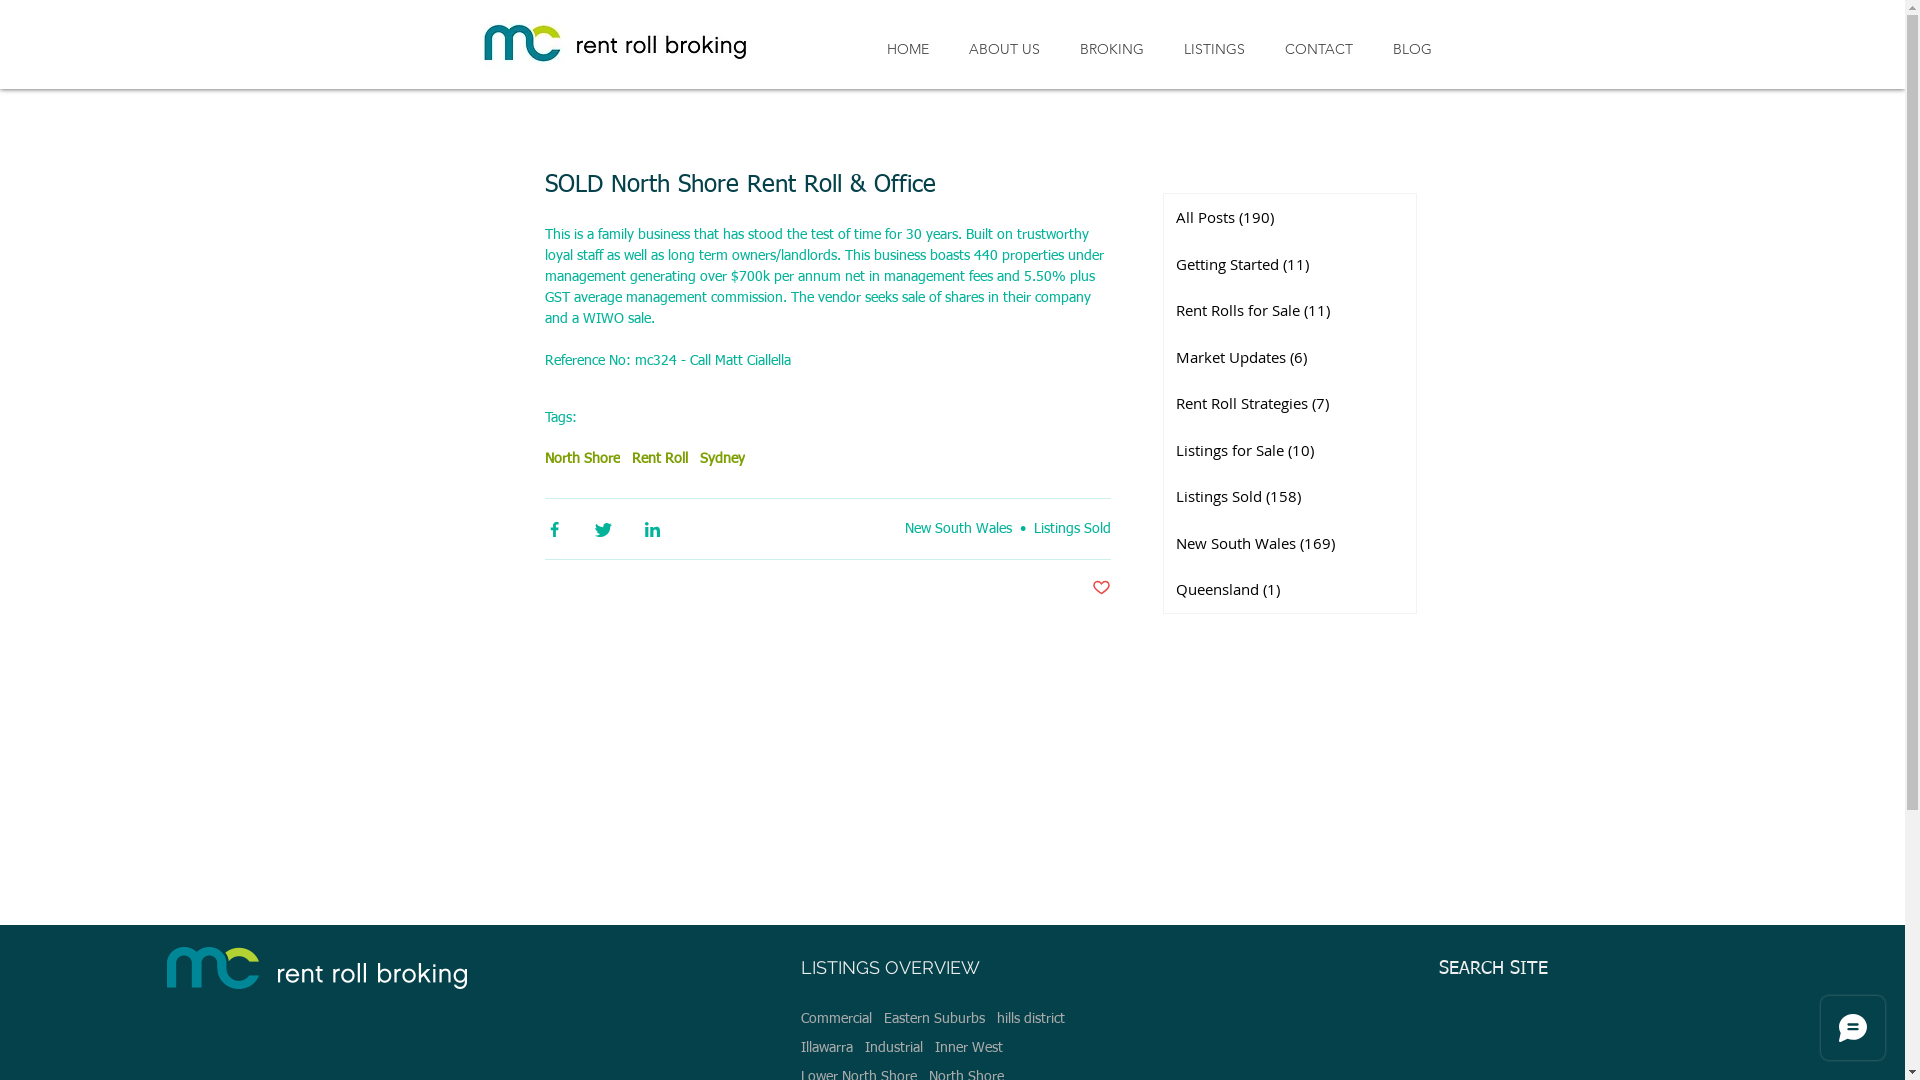 The width and height of the screenshot is (1920, 1080). I want to click on LISTINGS, so click(1214, 50).